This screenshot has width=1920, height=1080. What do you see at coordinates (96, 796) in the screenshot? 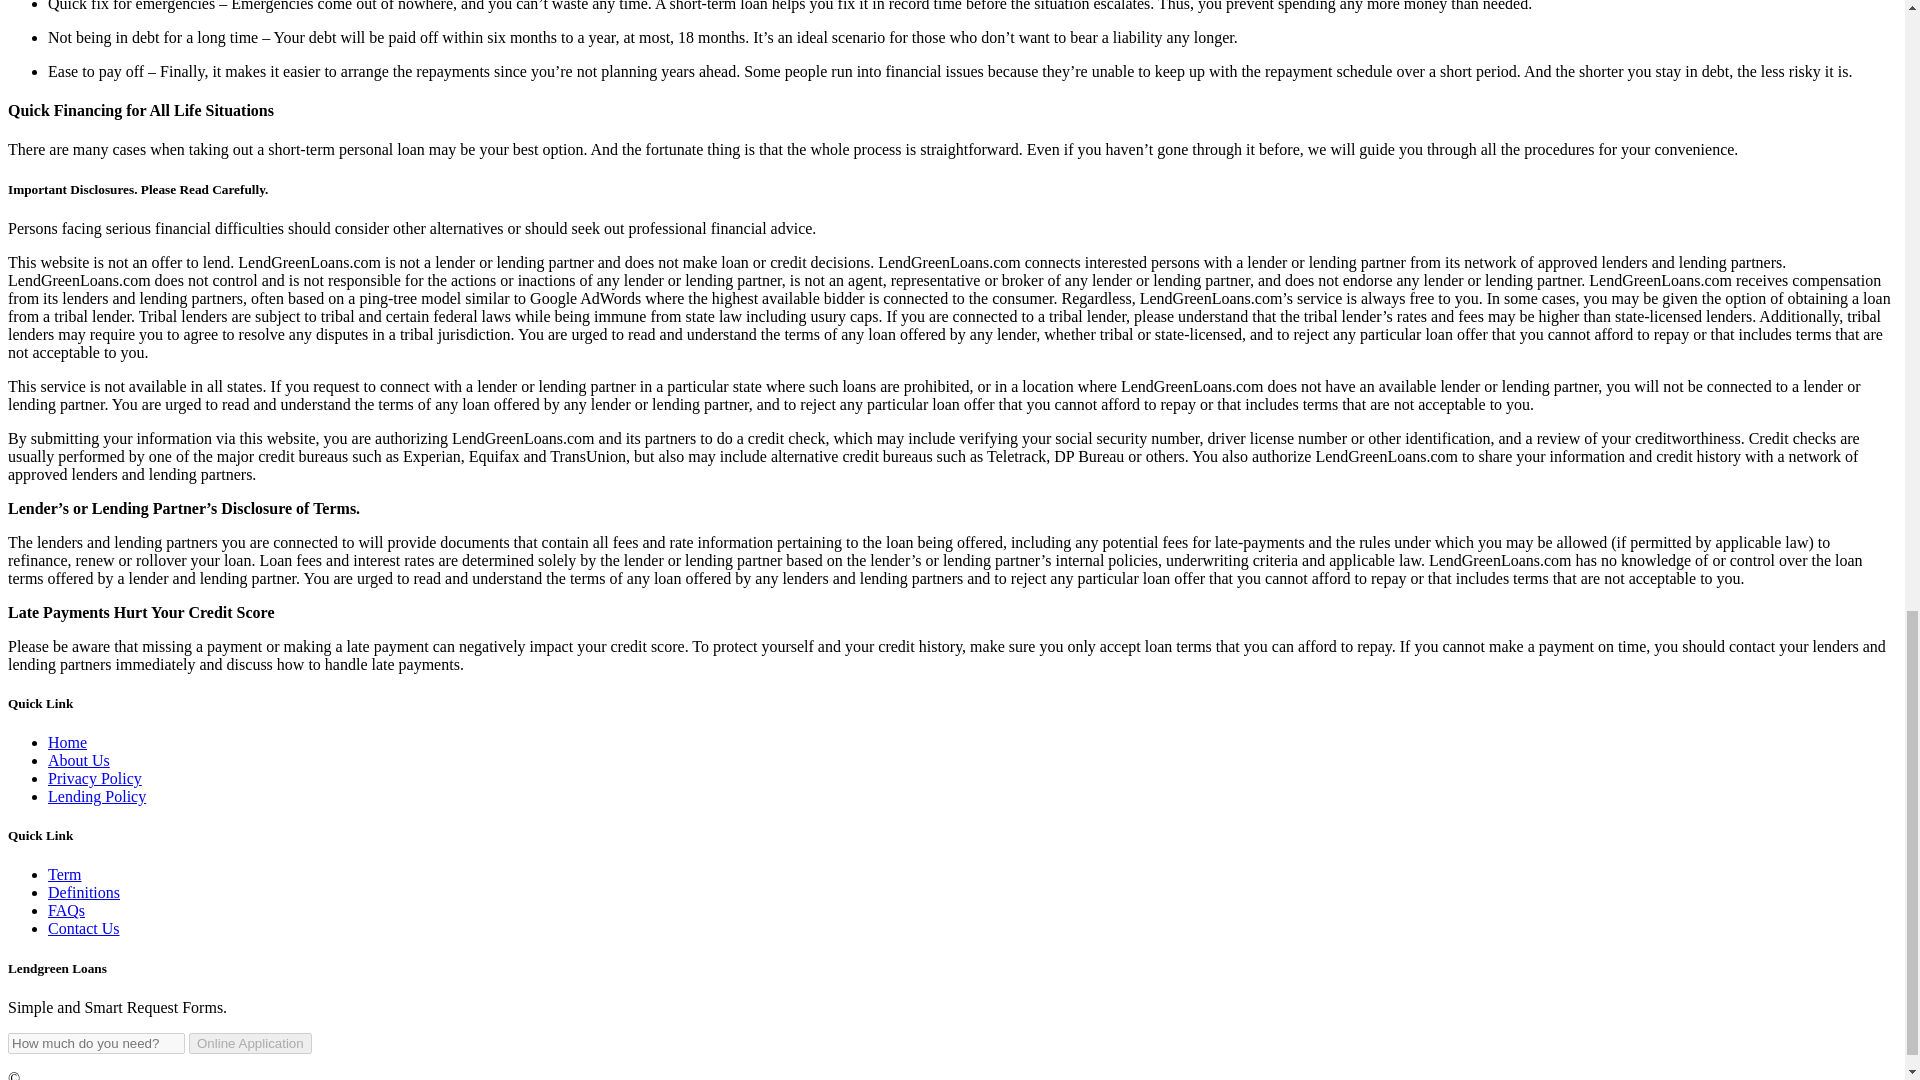
I see `Lending Policy` at bounding box center [96, 796].